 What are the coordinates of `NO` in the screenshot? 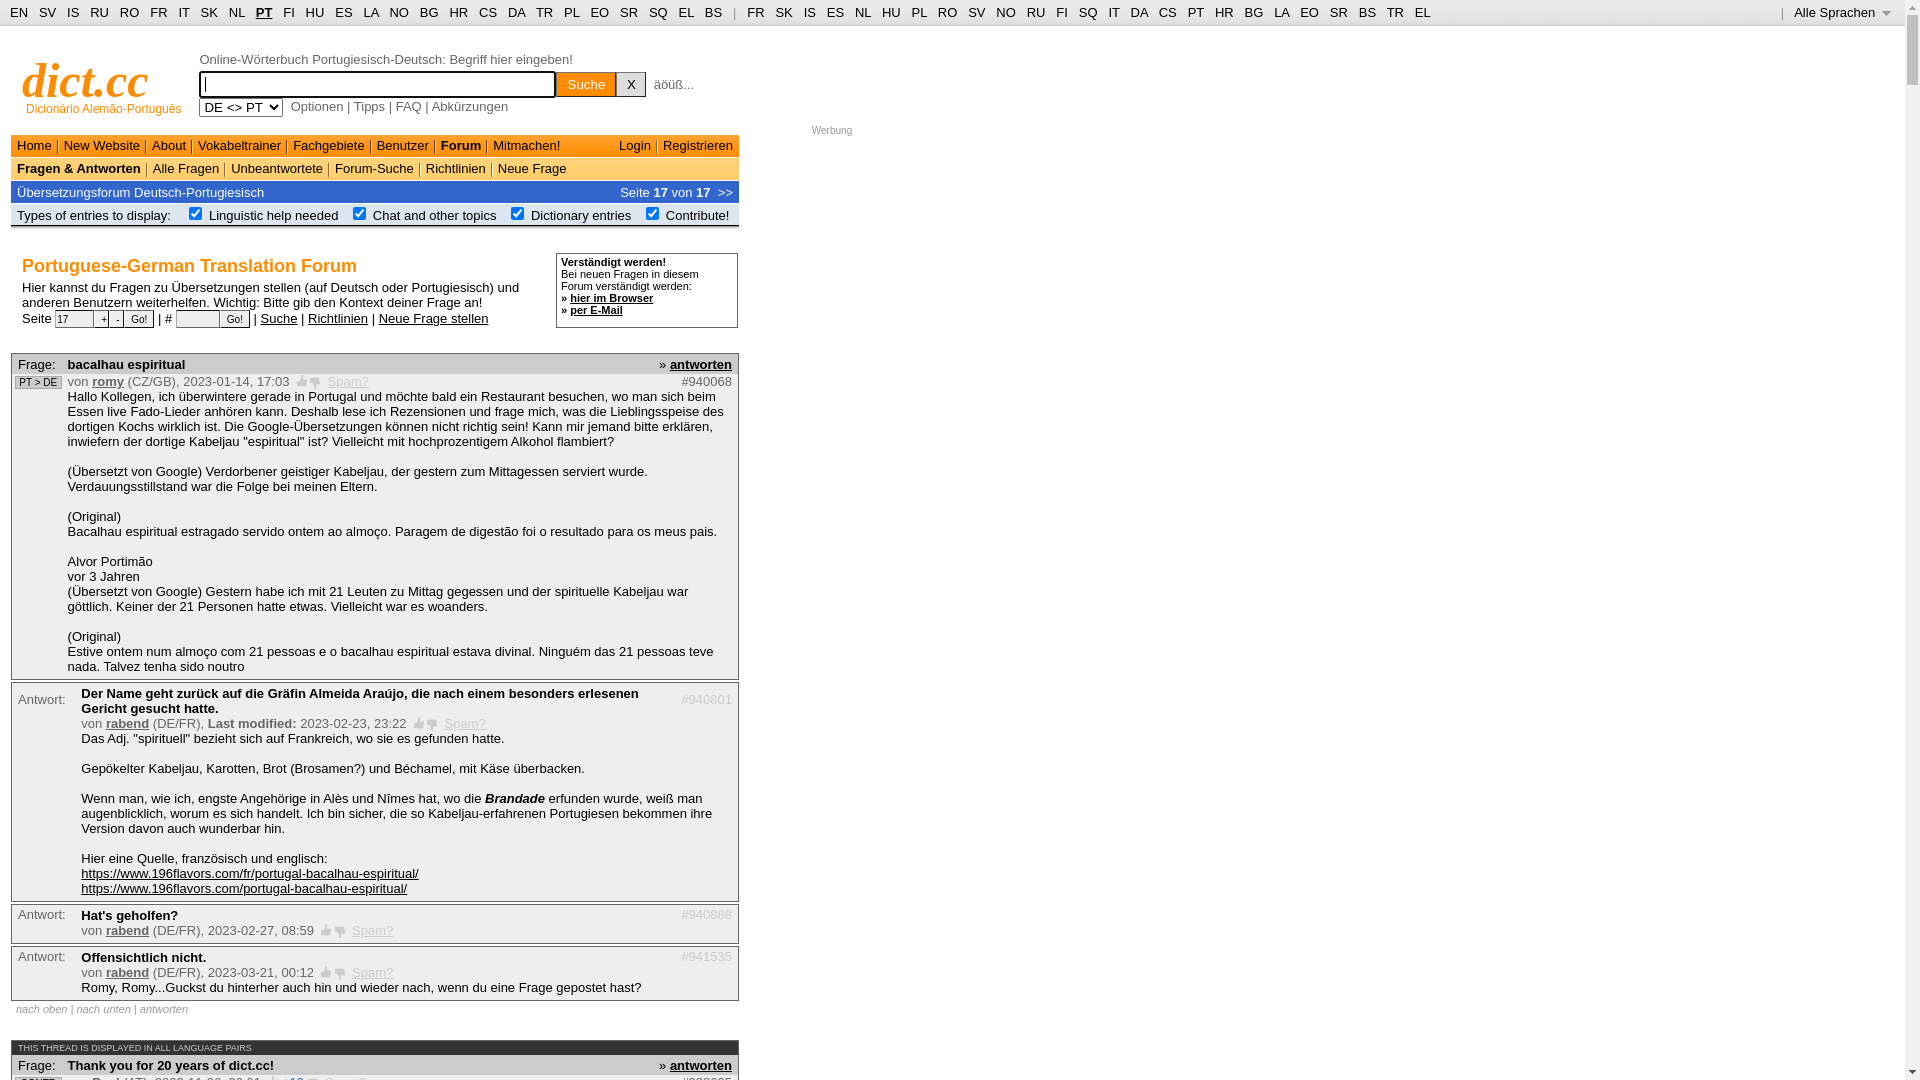 It's located at (399, 12).